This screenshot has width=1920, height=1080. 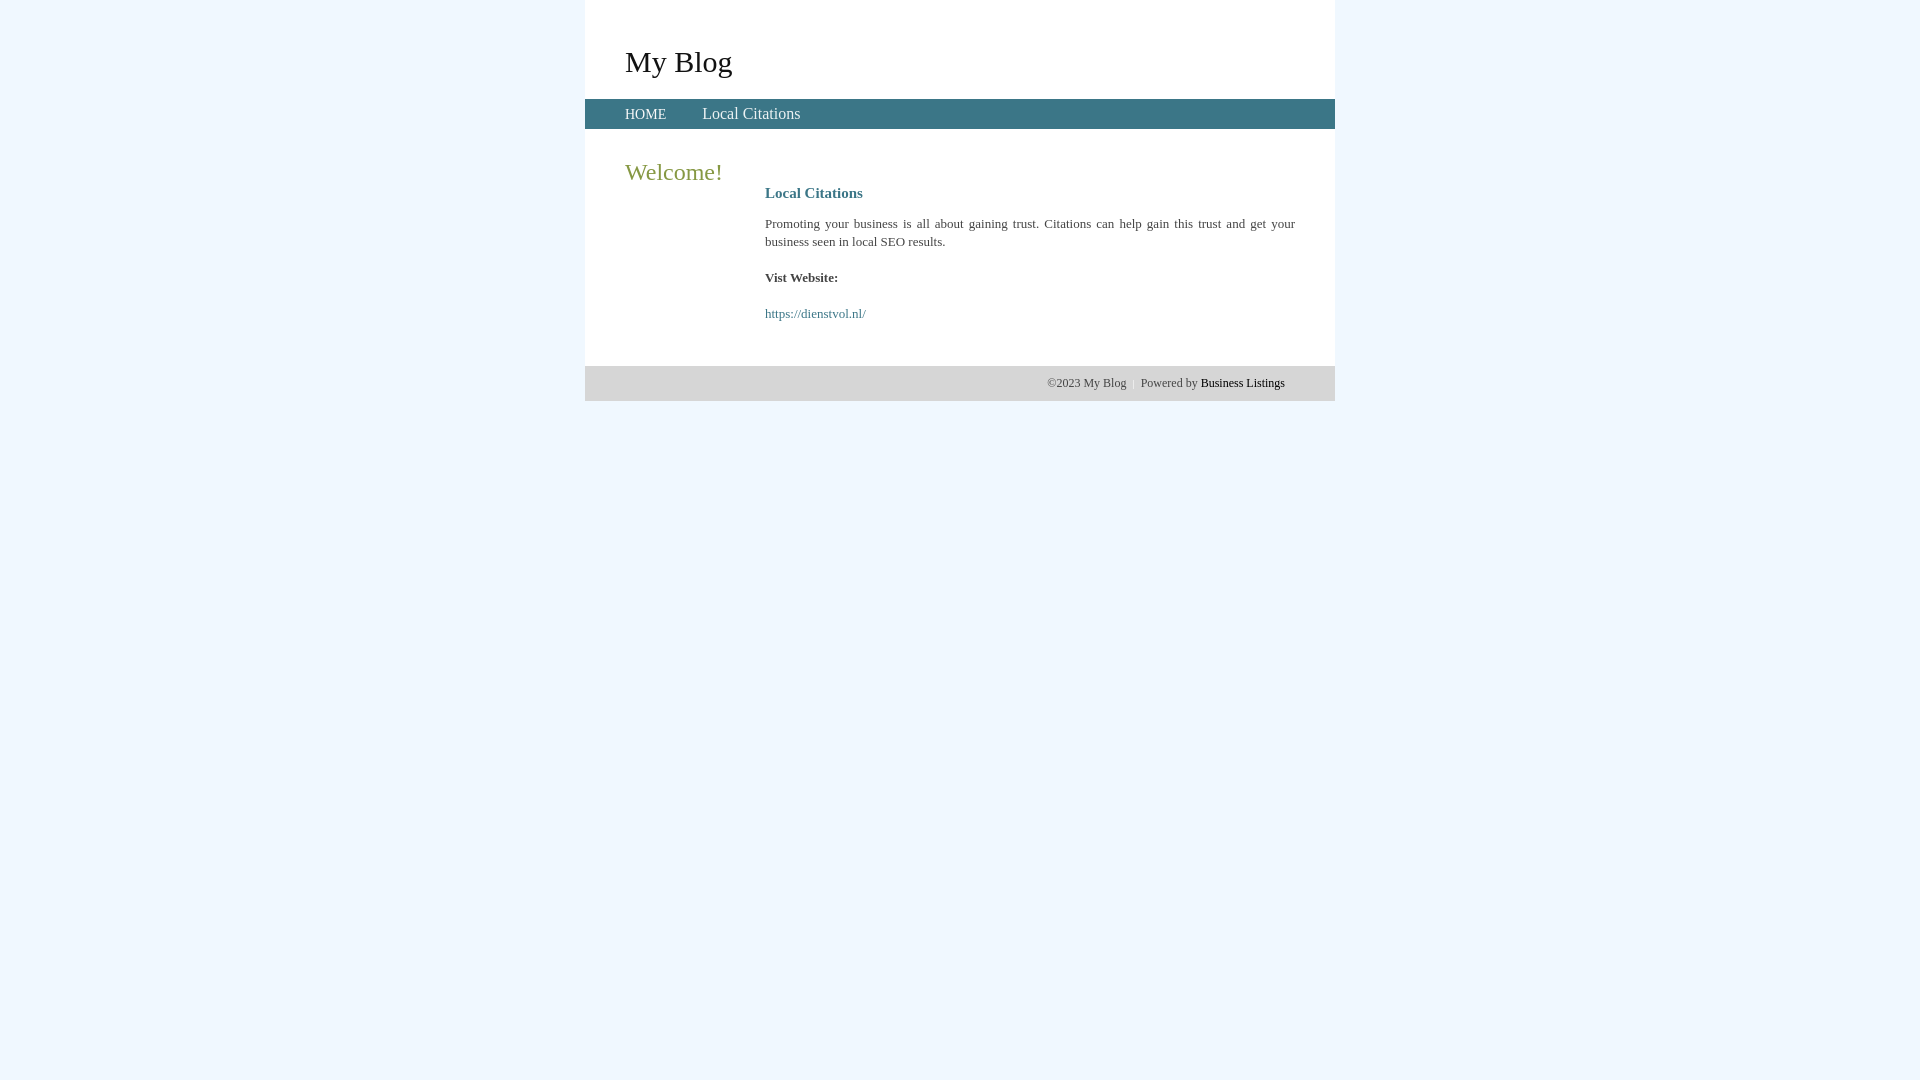 I want to click on HOME, so click(x=646, y=114).